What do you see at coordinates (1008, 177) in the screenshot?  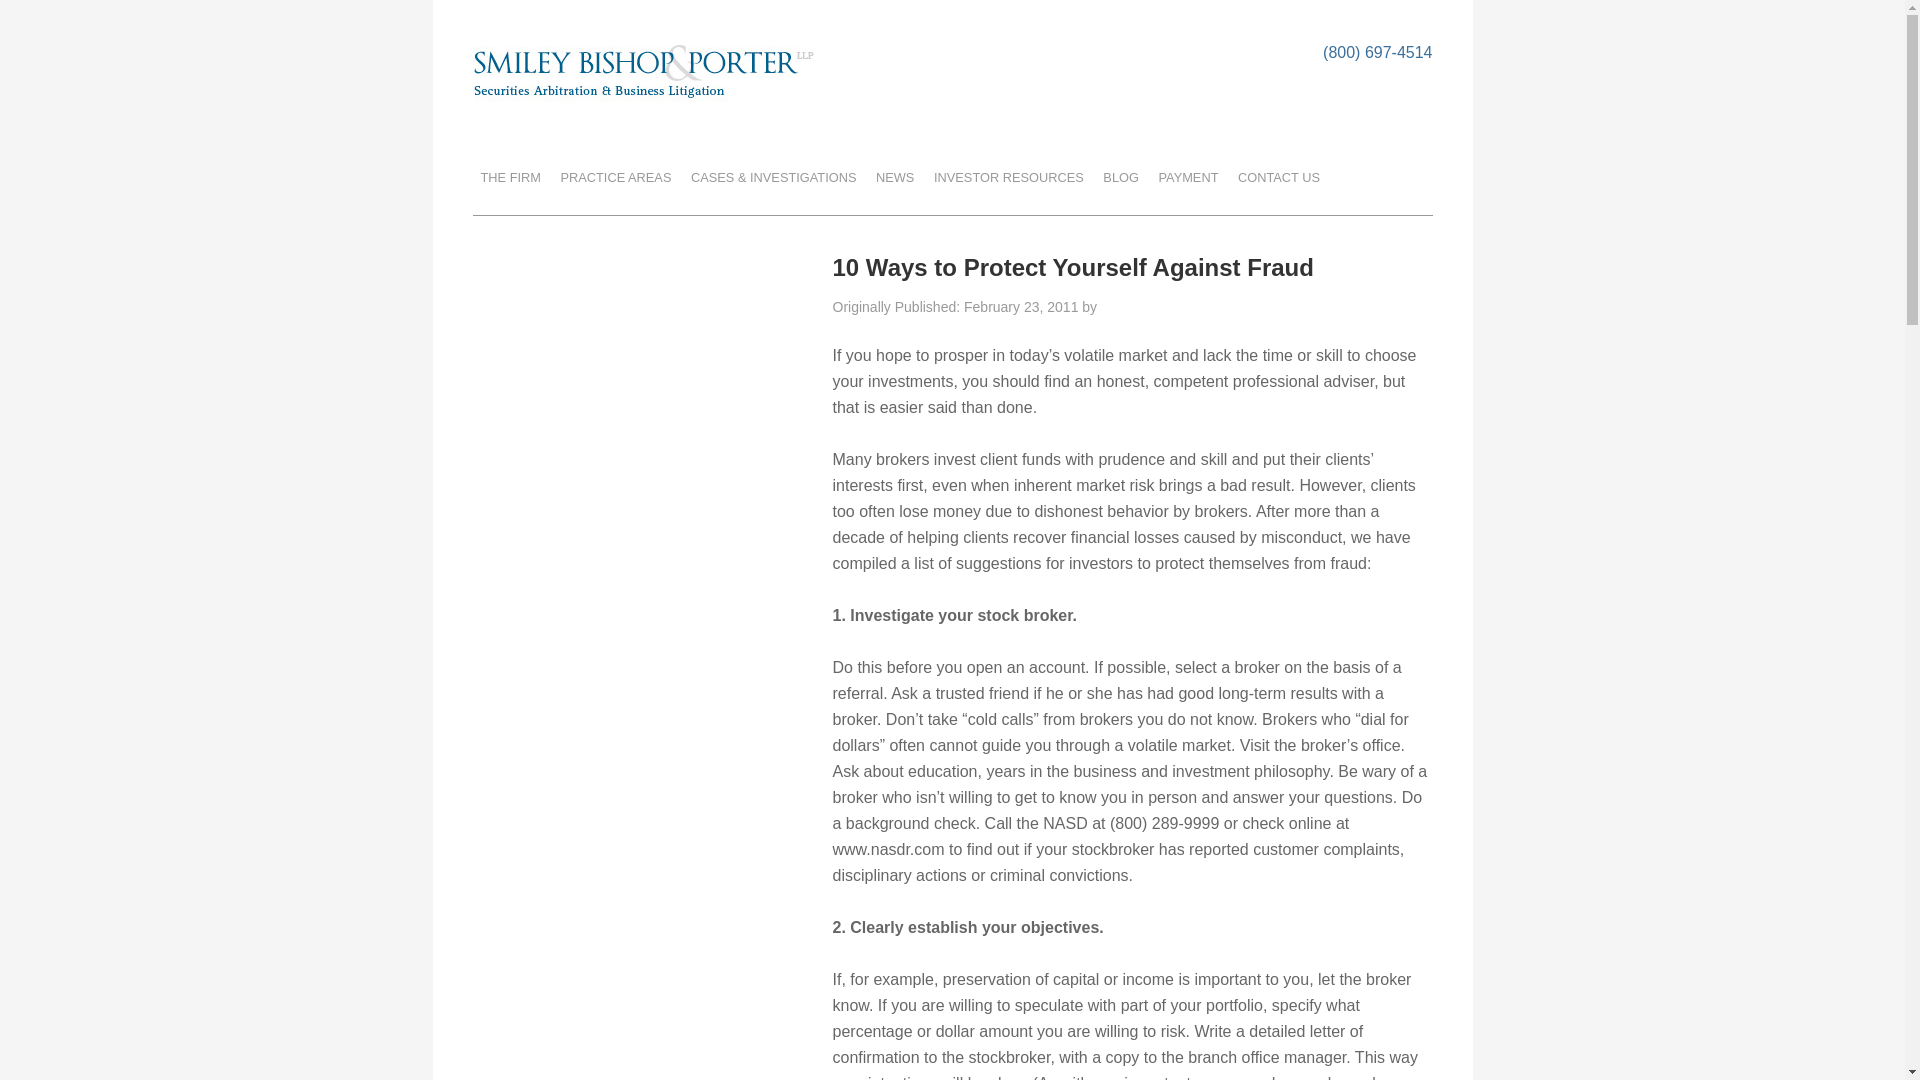 I see `INVESTOR RESOURCES` at bounding box center [1008, 177].